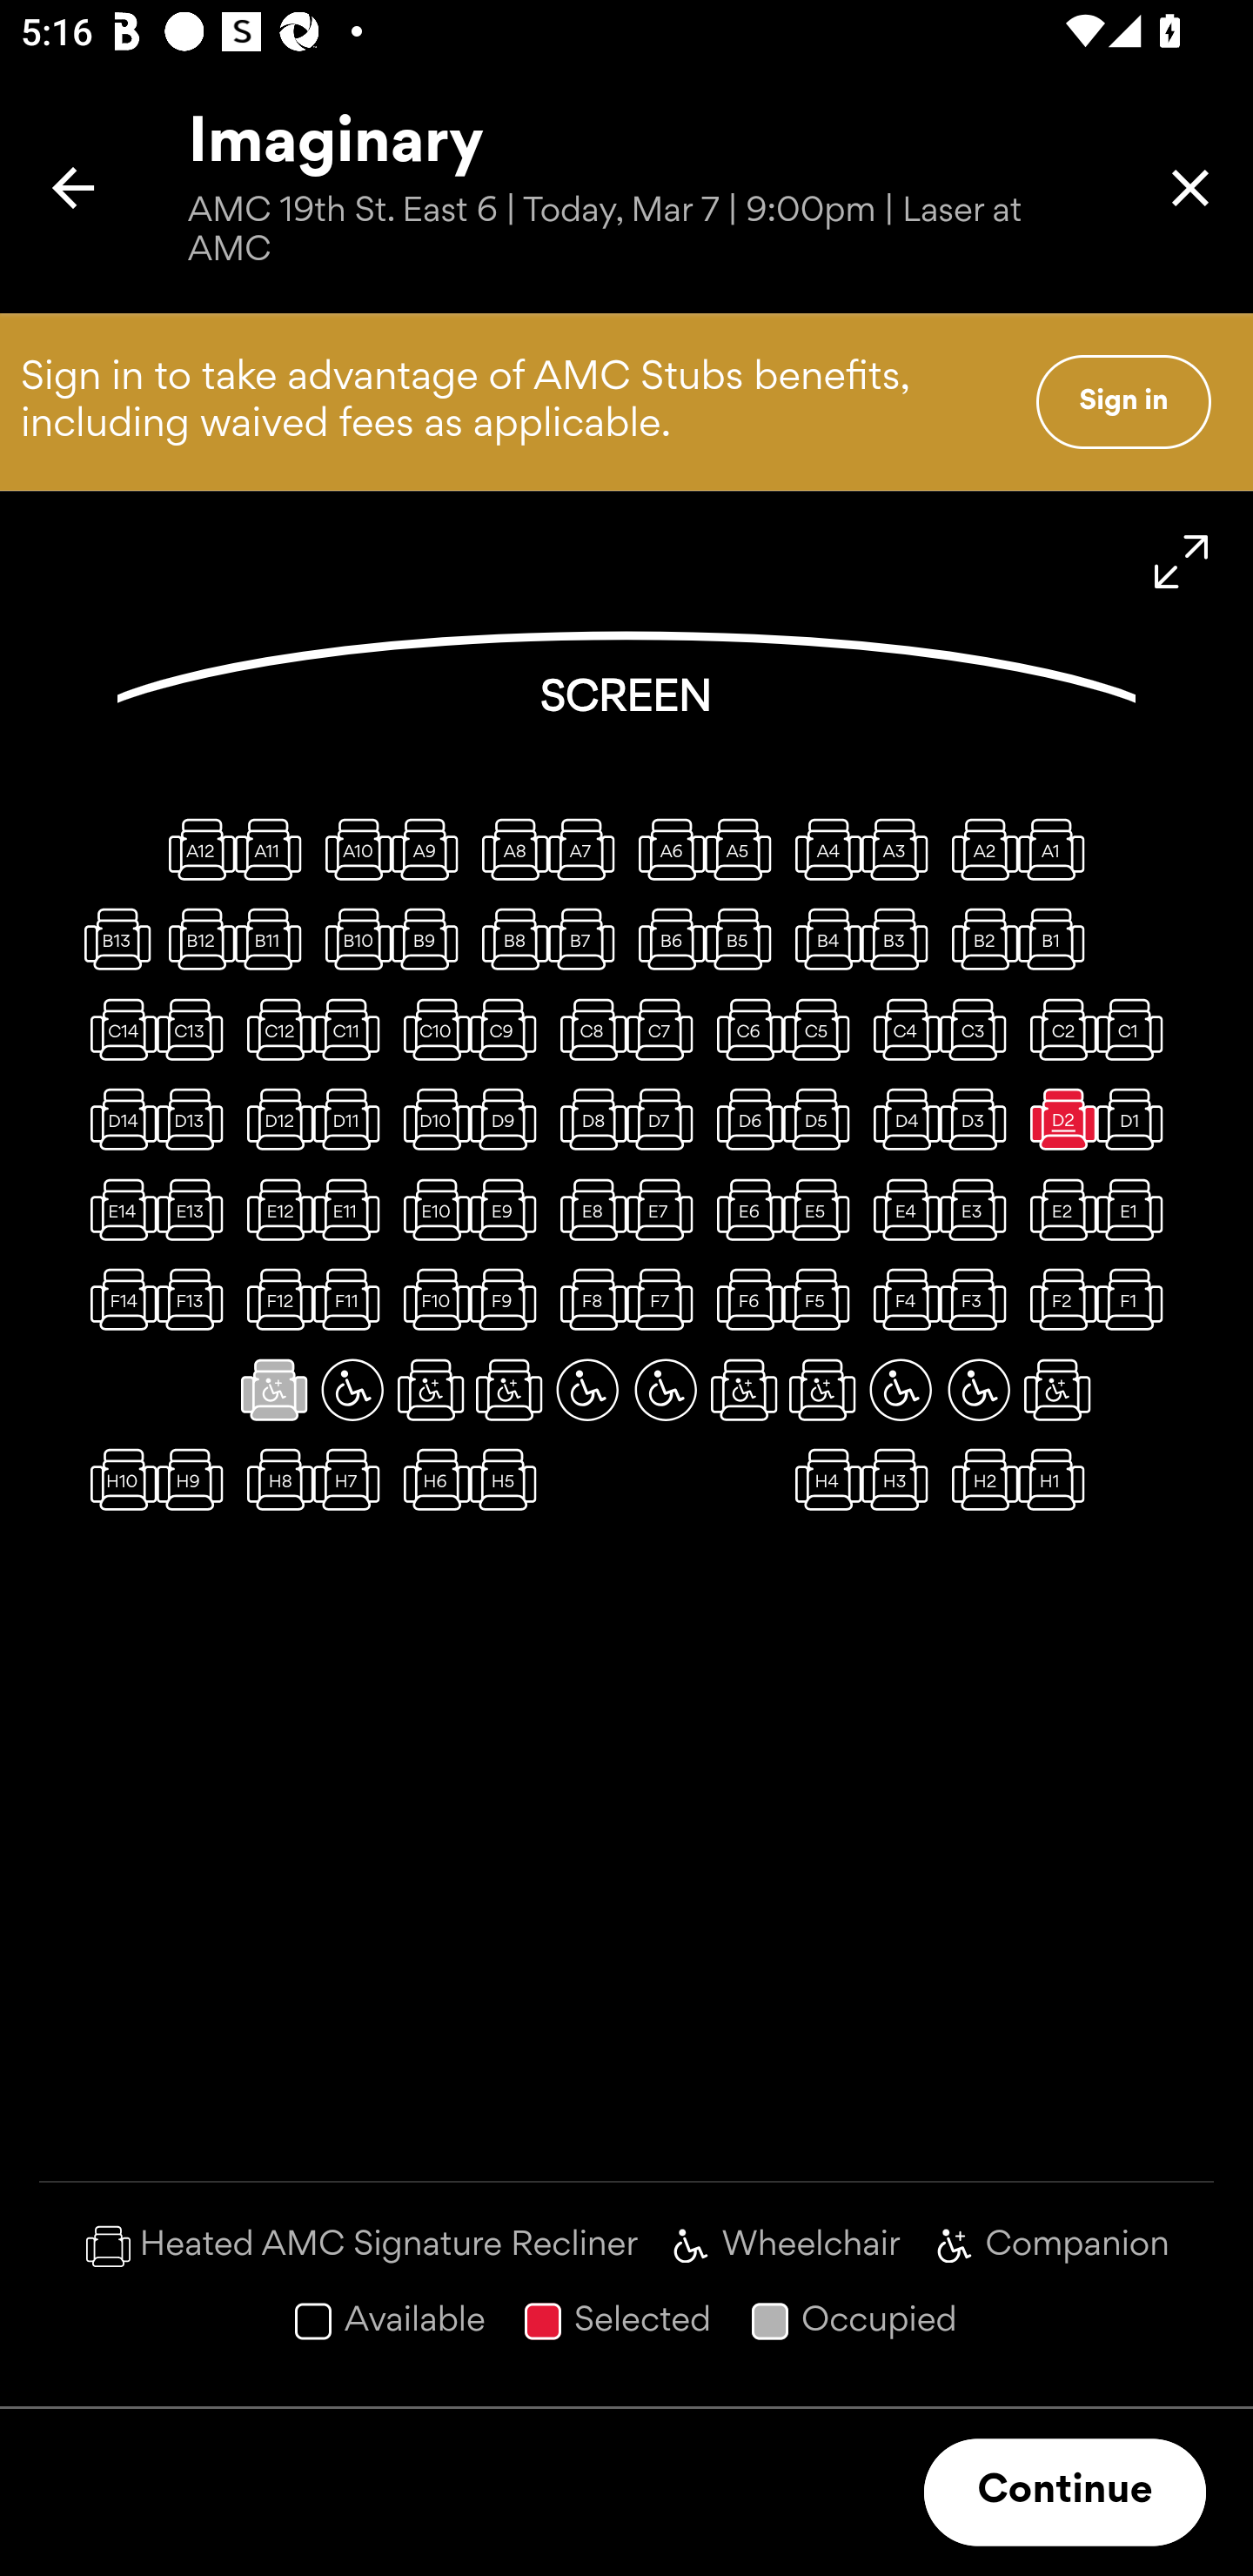  I want to click on D2, Regular seat, selected, so click(1056, 1119).